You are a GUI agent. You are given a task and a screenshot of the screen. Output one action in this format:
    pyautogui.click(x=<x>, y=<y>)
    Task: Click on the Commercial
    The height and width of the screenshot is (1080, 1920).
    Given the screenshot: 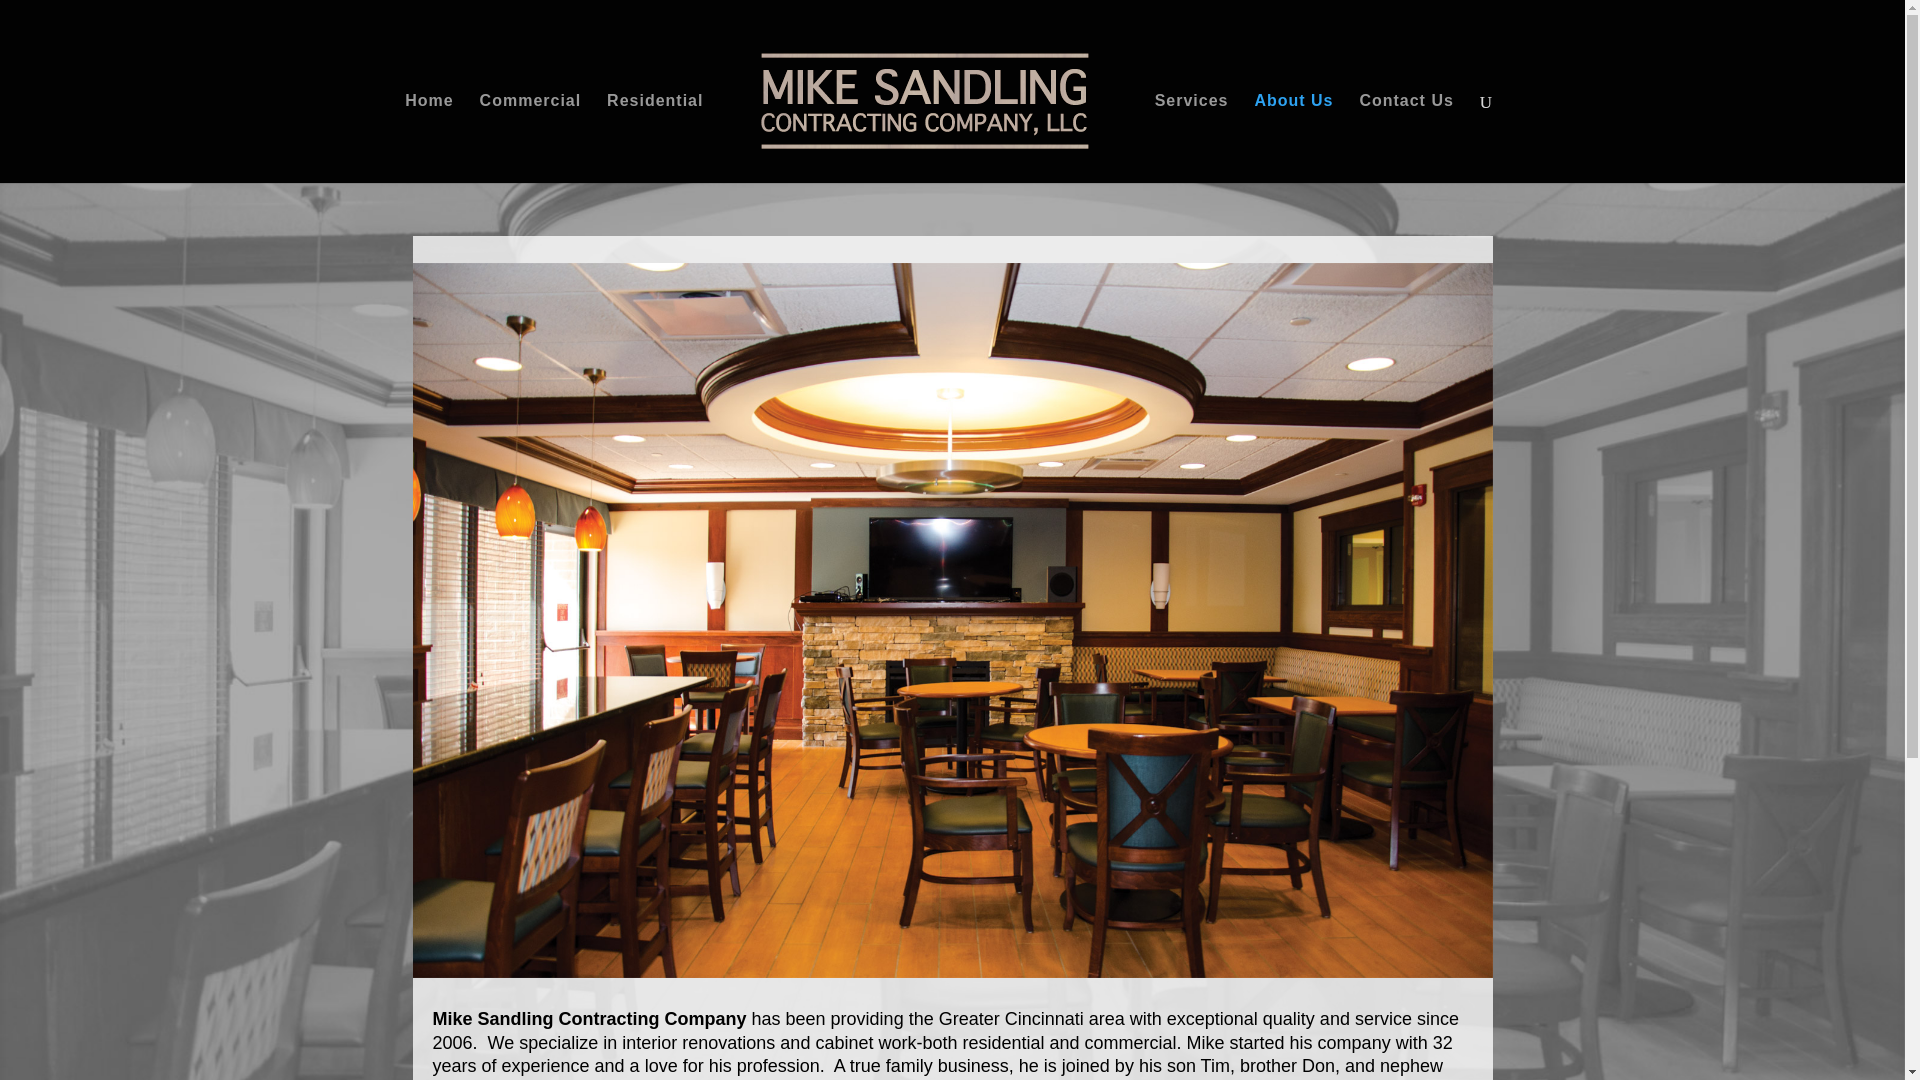 What is the action you would take?
    pyautogui.click(x=530, y=138)
    